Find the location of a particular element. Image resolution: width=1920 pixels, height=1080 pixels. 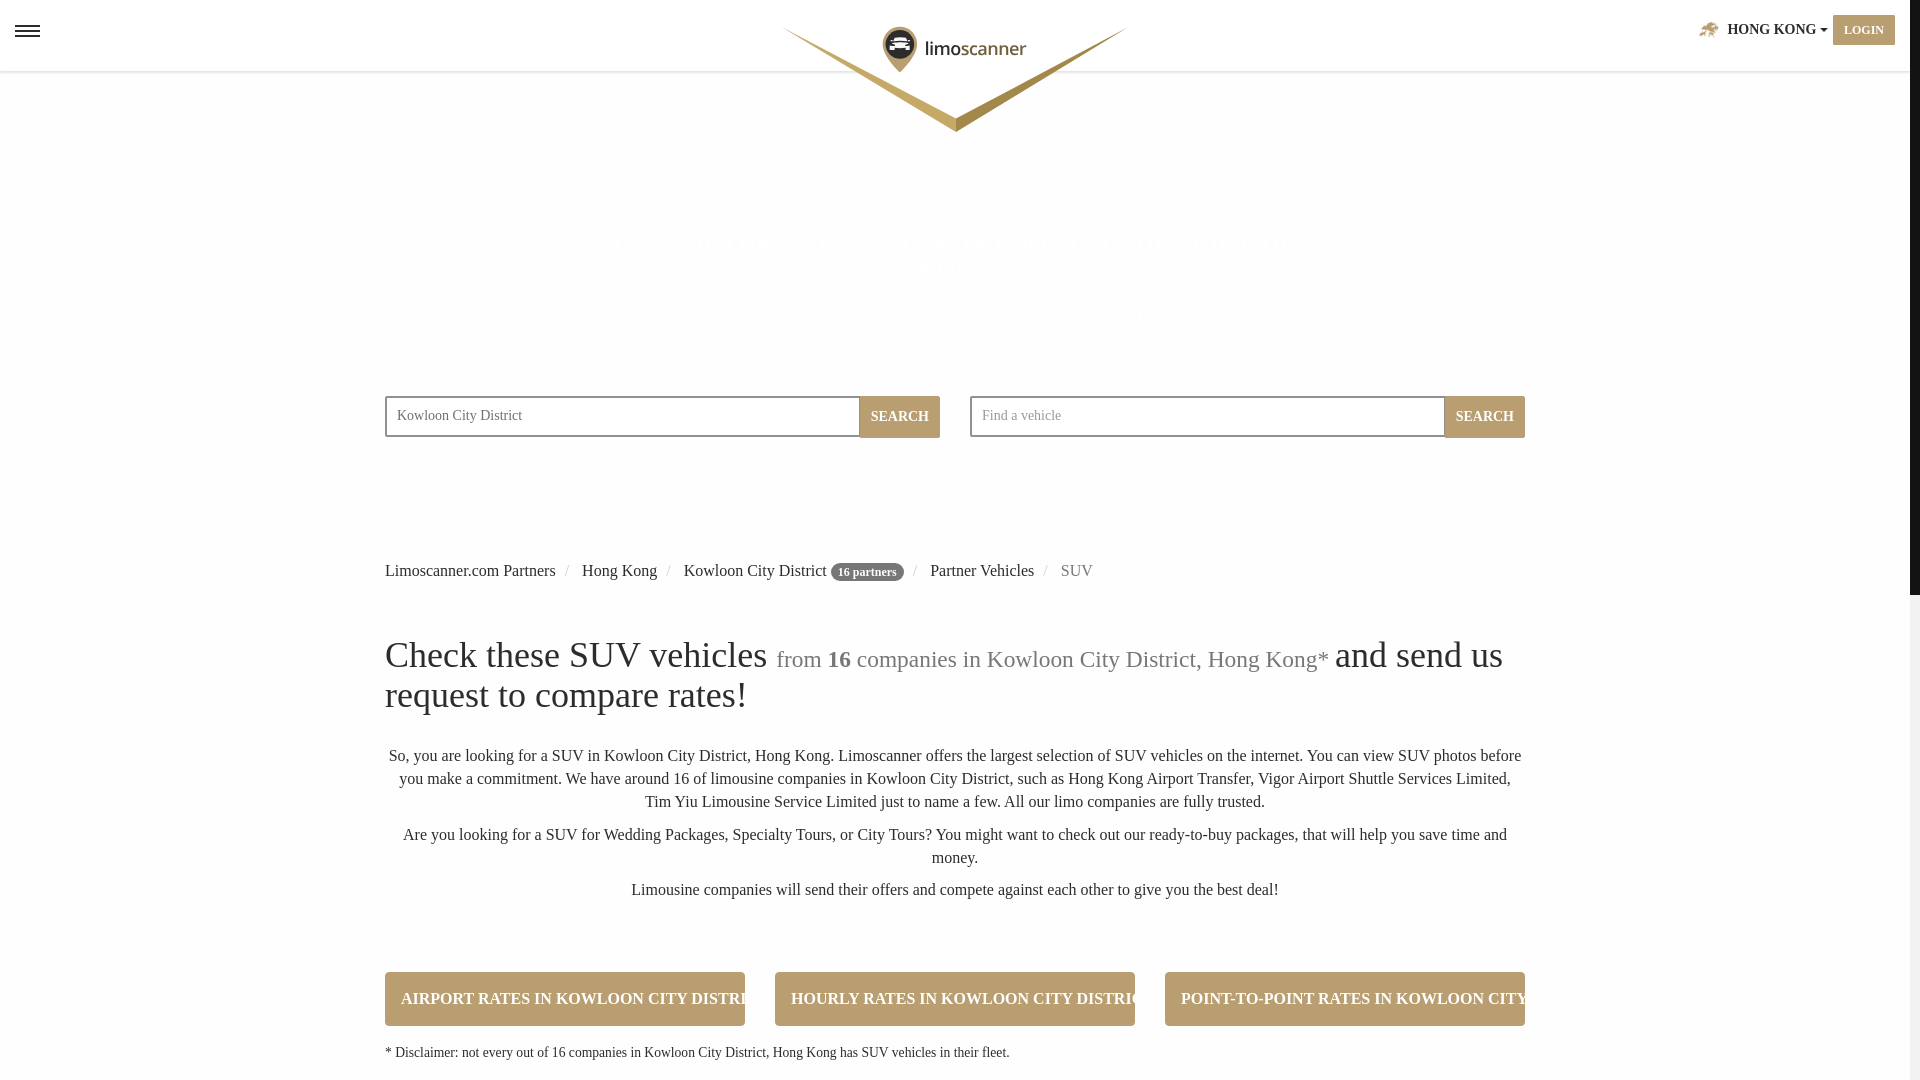

Kowloon City District is located at coordinates (755, 570).